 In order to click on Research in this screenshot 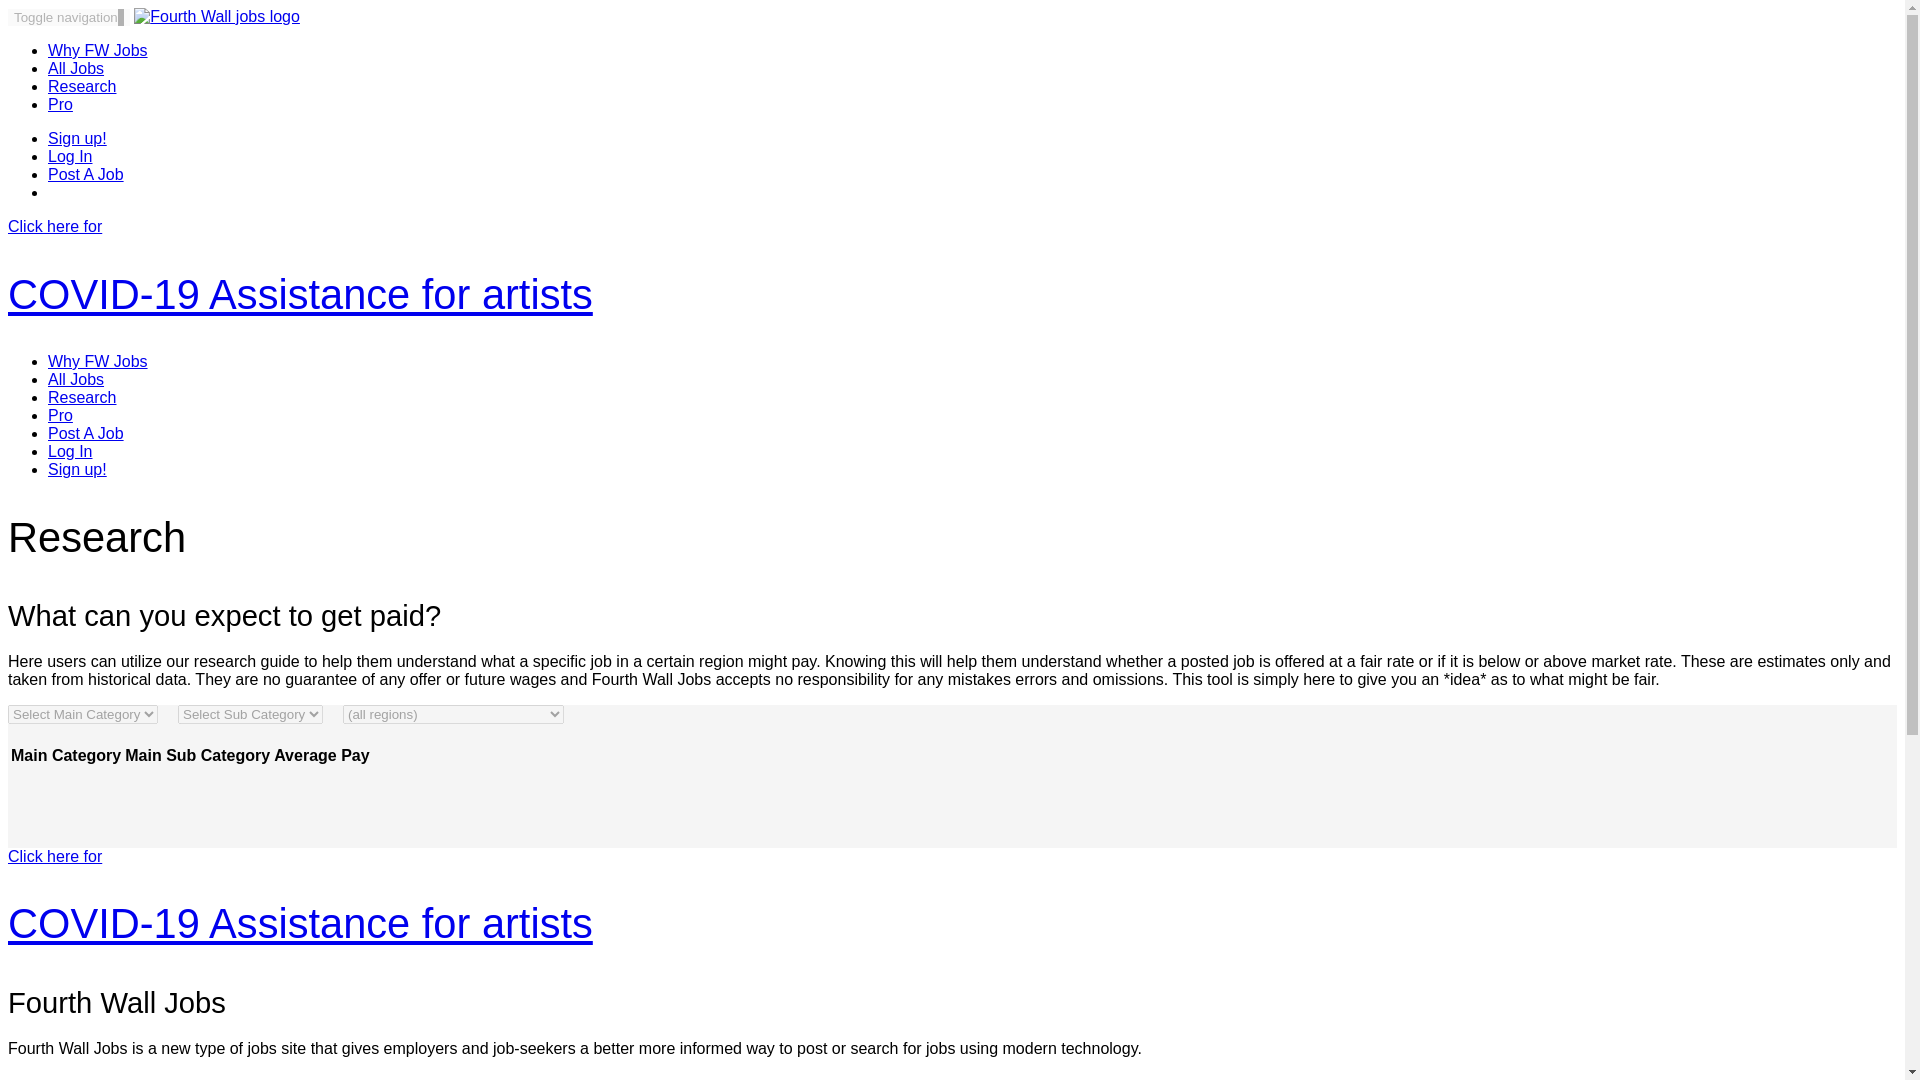, I will do `click(82, 397)`.